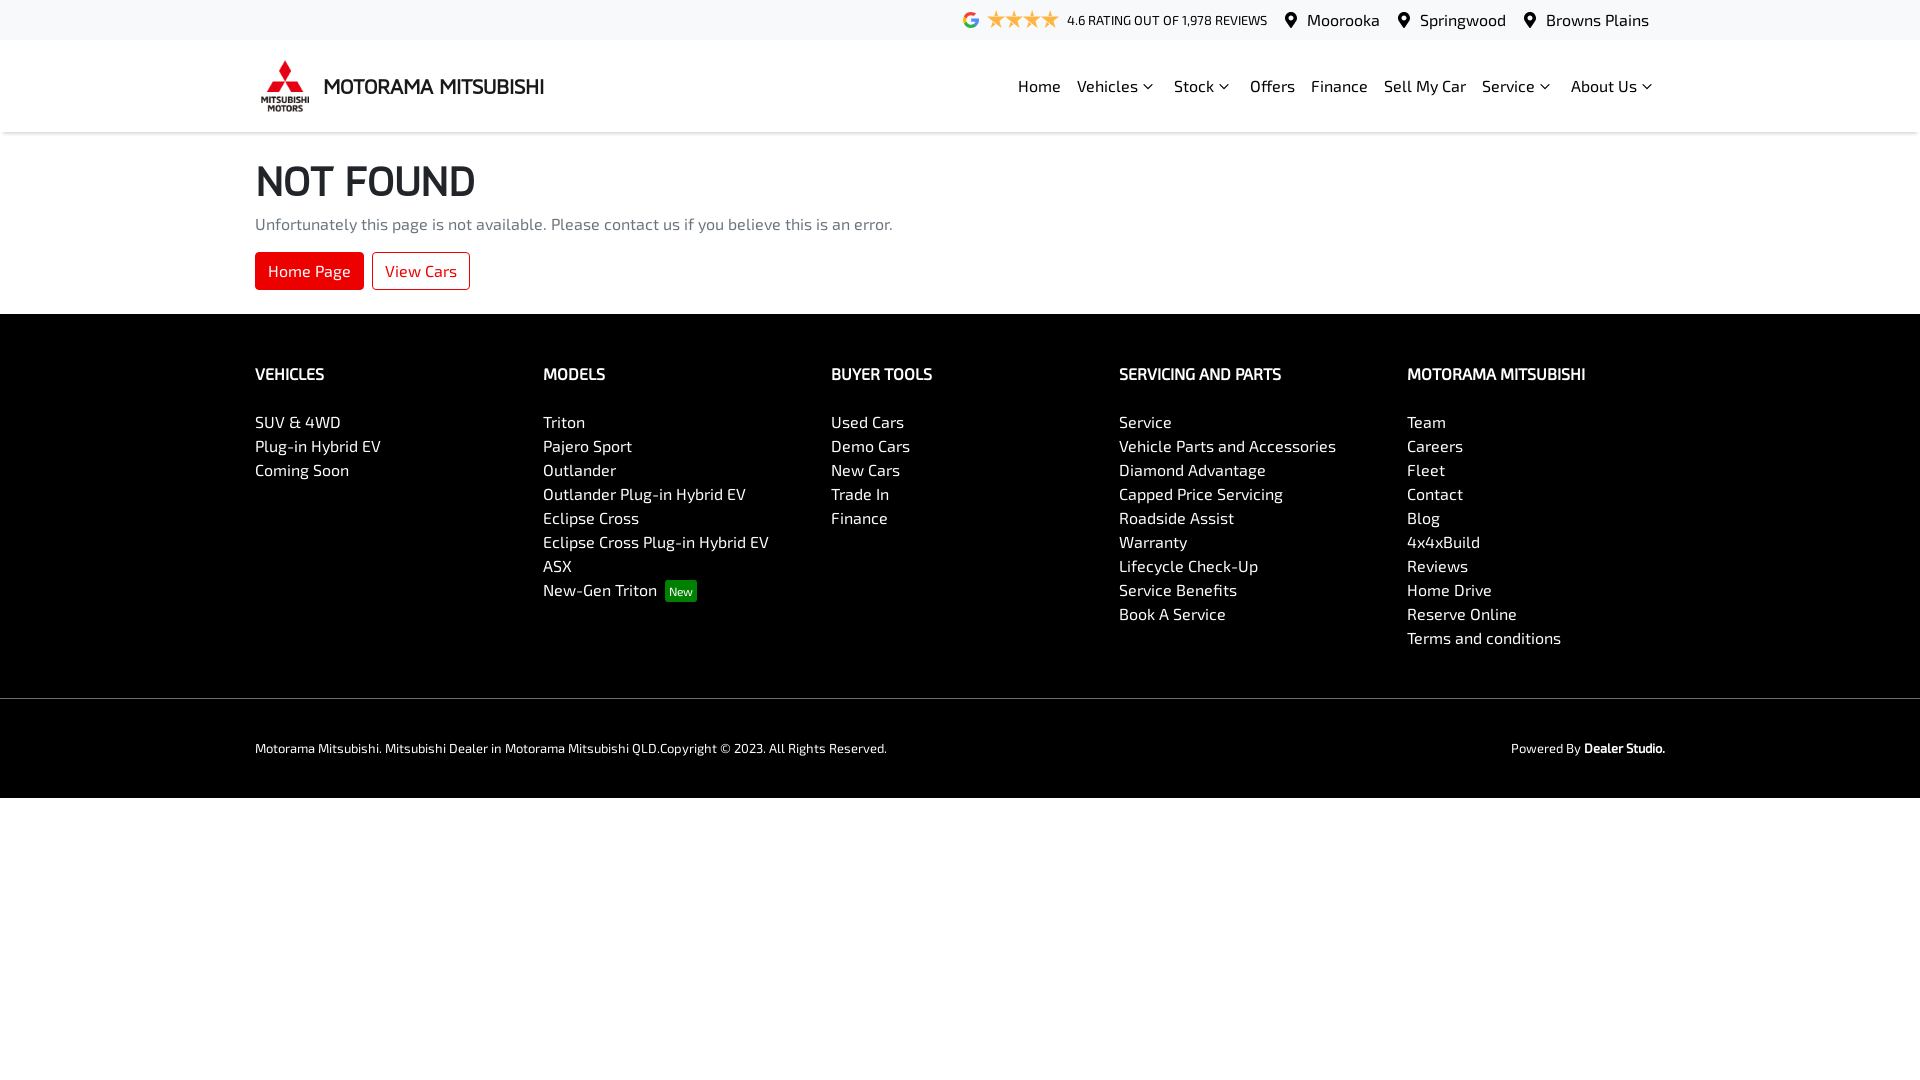  I want to click on Warranty, so click(1153, 542).